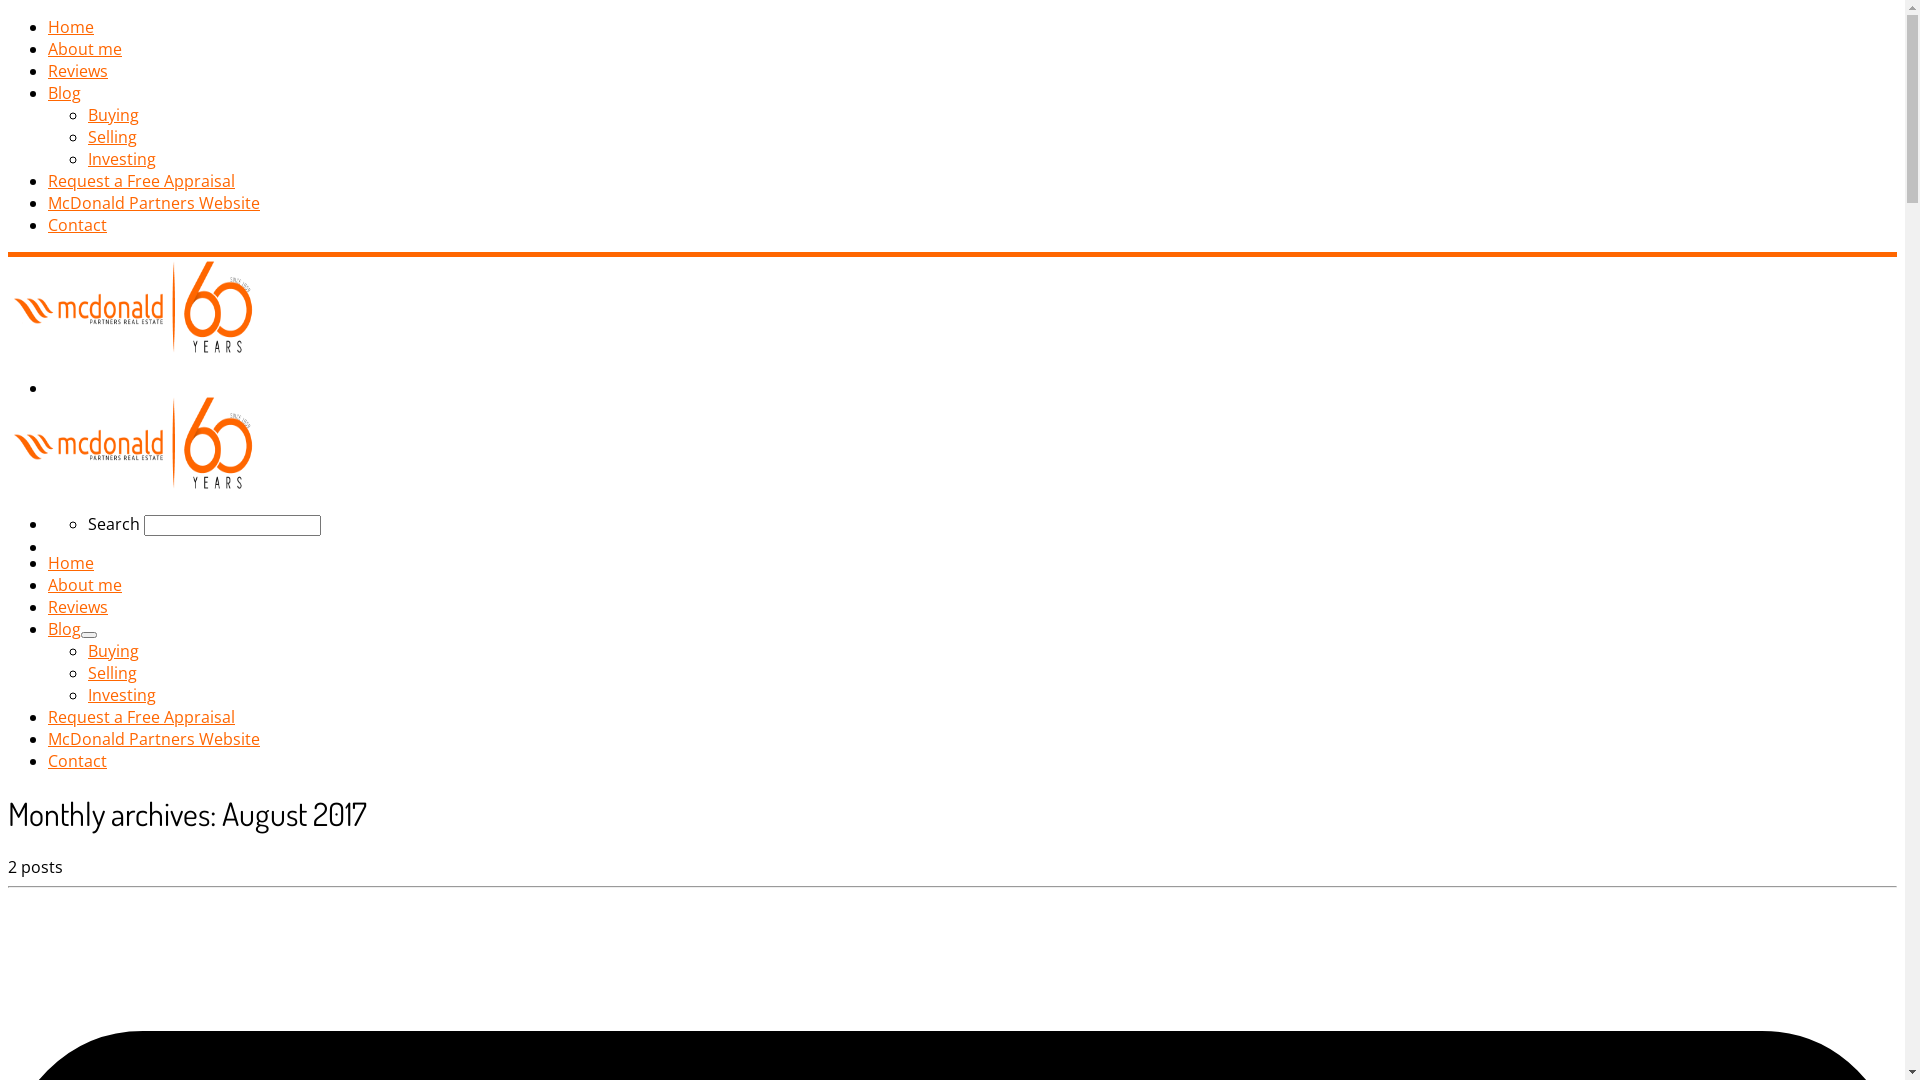  I want to click on McDonald Partners Website, so click(154, 203).